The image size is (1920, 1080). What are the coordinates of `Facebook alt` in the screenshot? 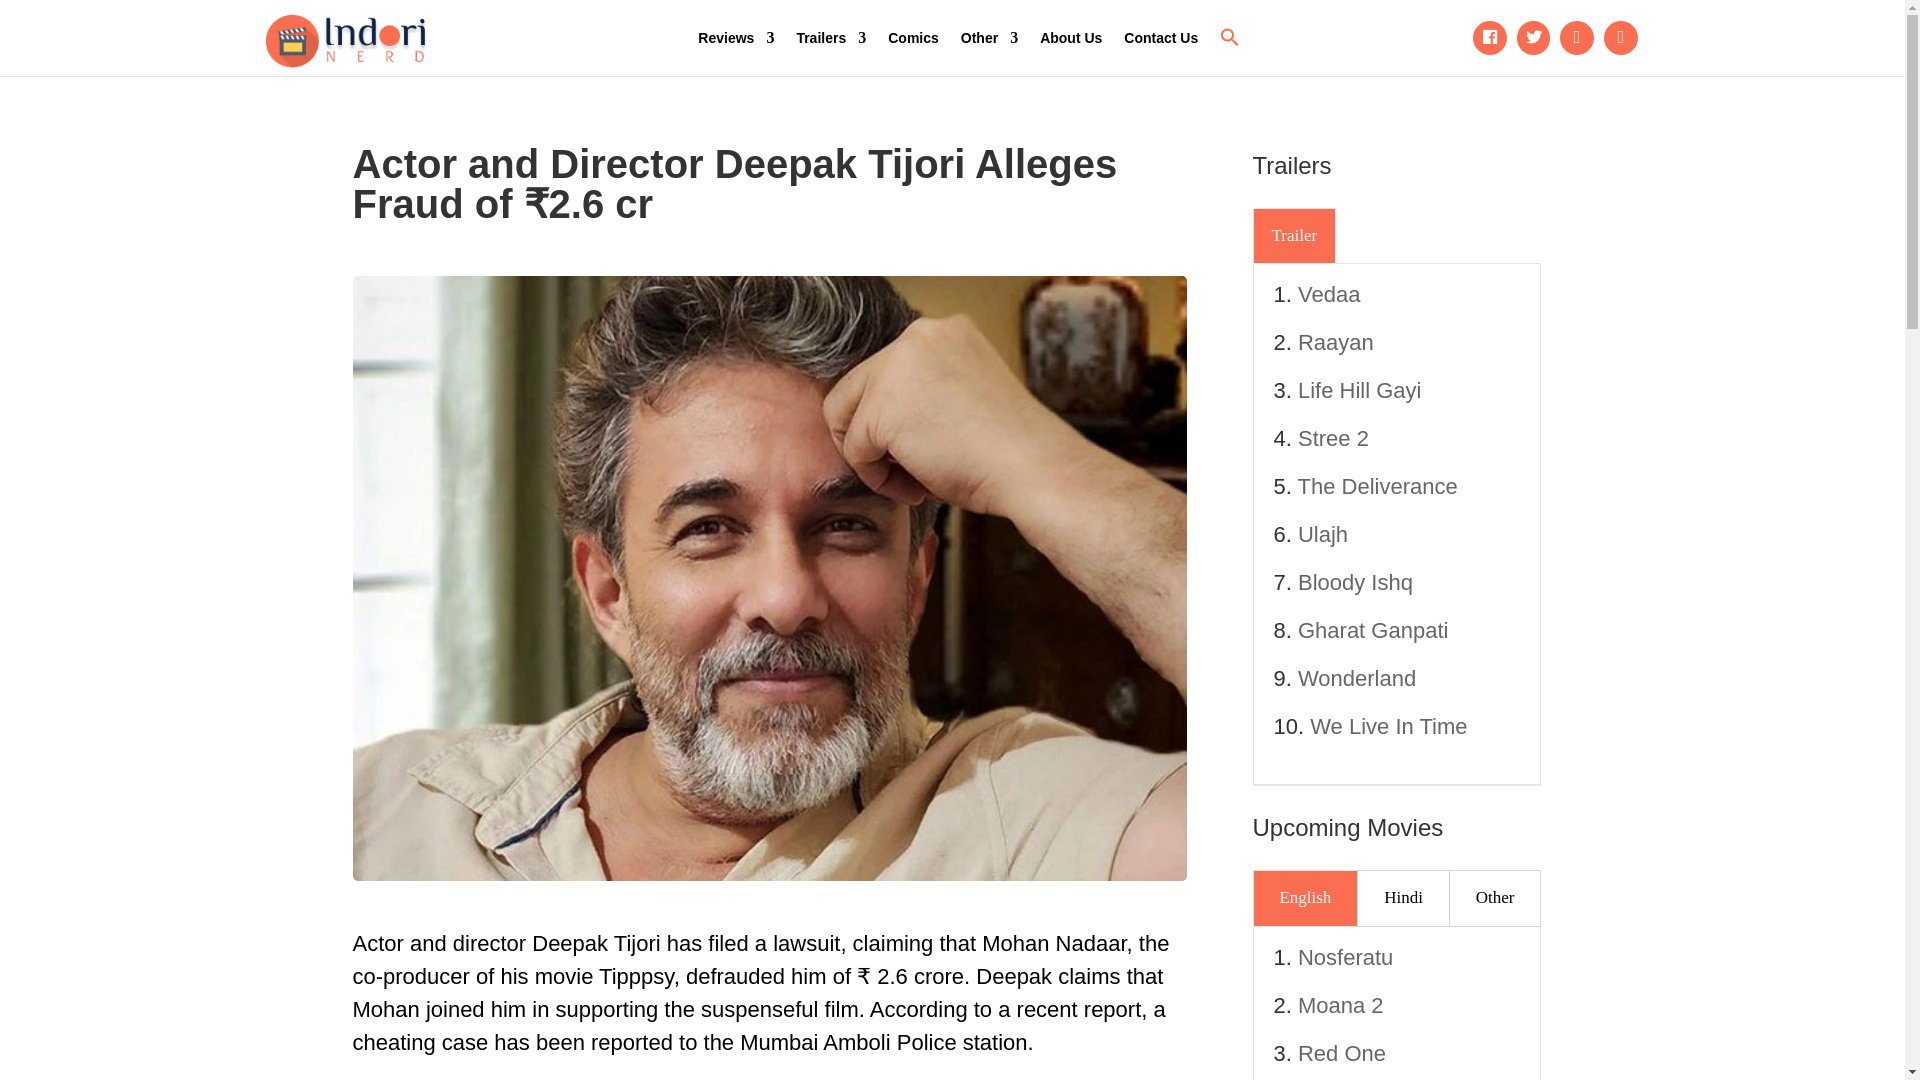 It's located at (1490, 38).